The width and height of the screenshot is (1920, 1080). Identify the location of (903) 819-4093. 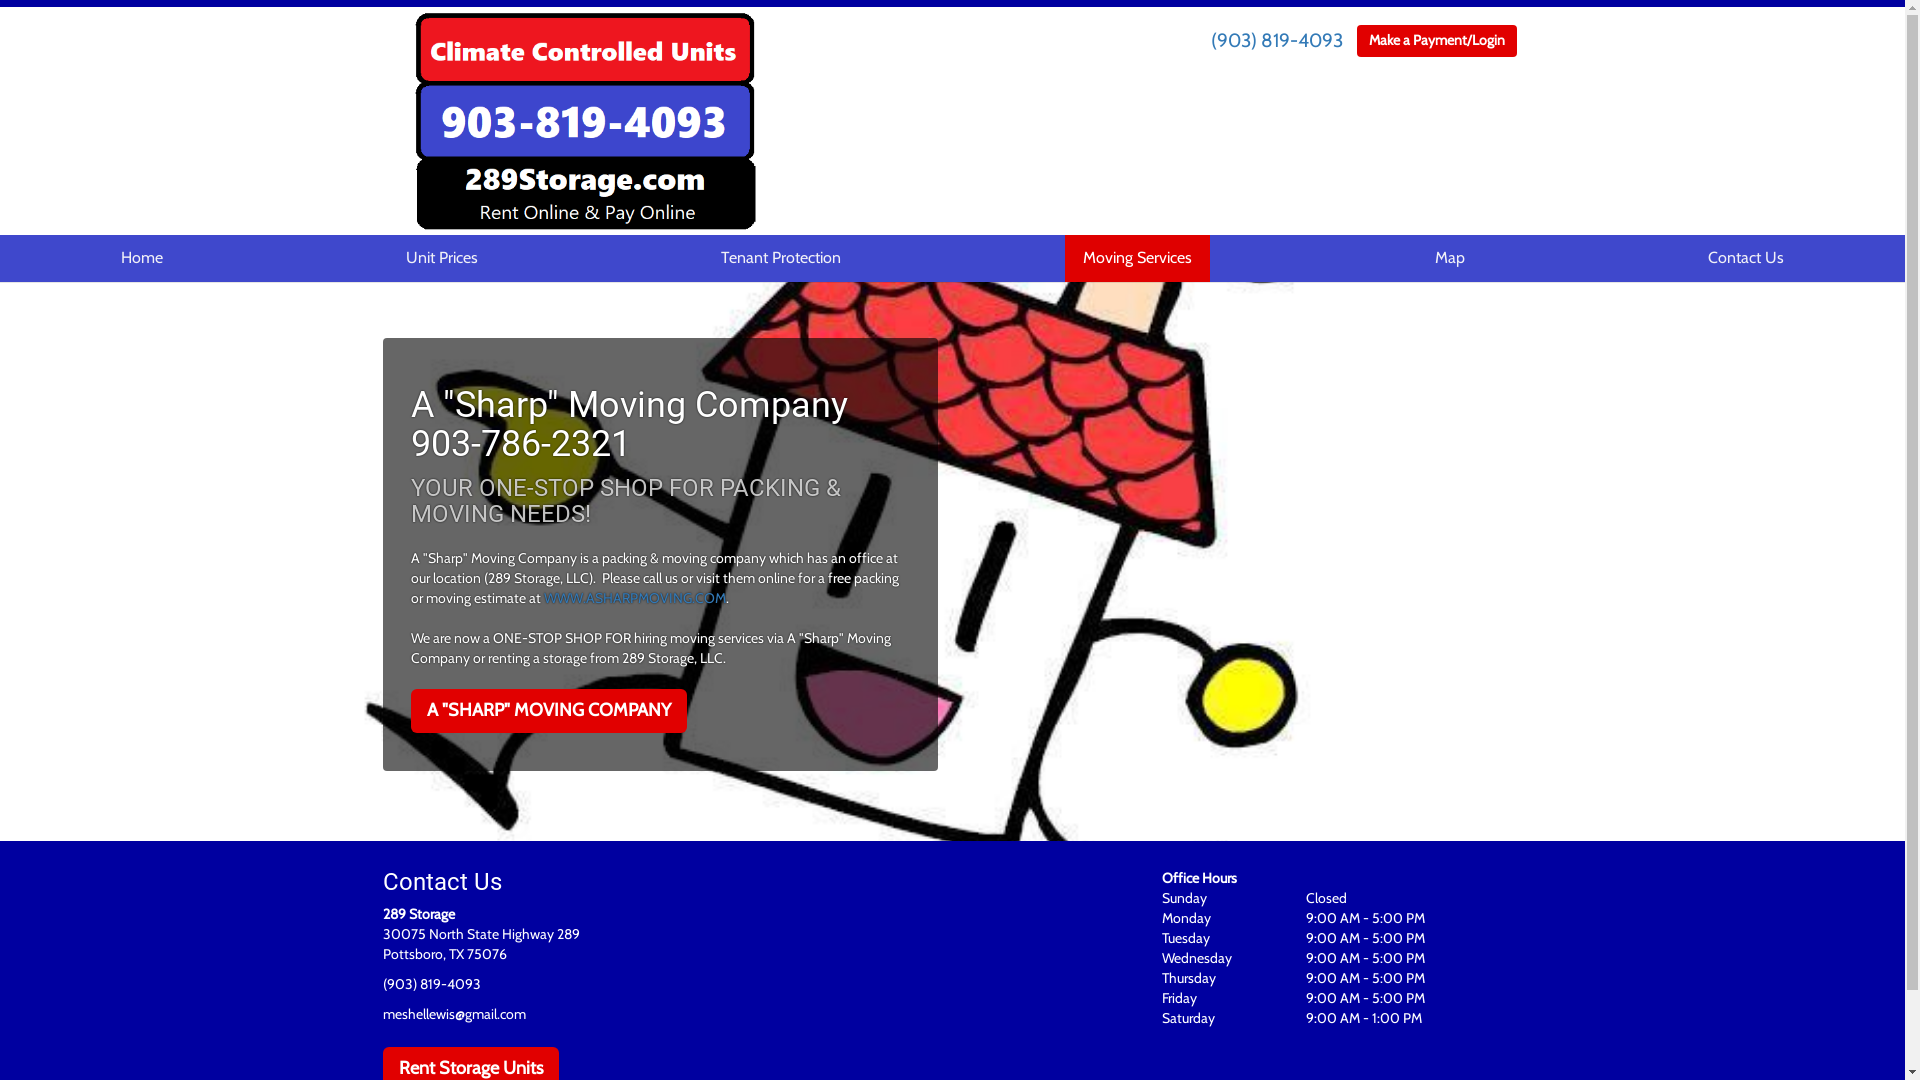
(1277, 40).